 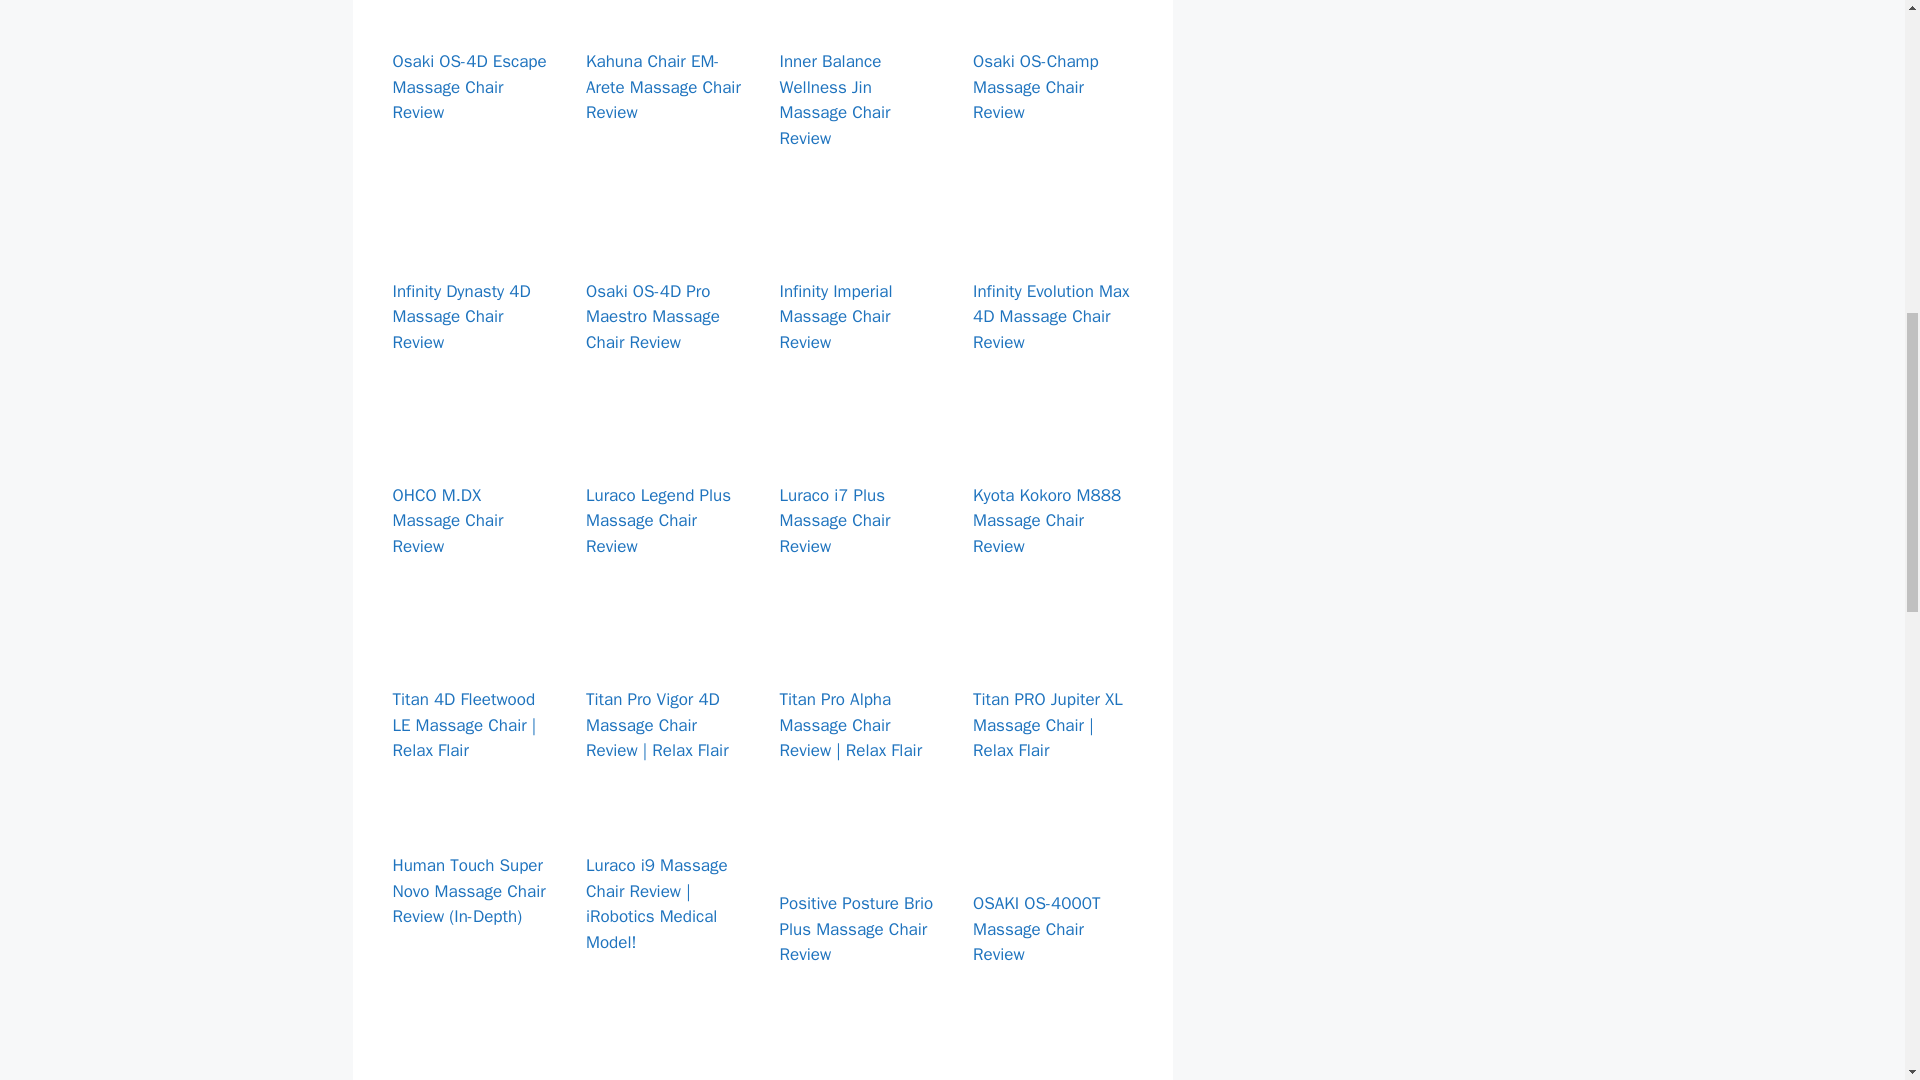 I want to click on Luraco i7 Plus Massage Chair Review, so click(x=860, y=452).